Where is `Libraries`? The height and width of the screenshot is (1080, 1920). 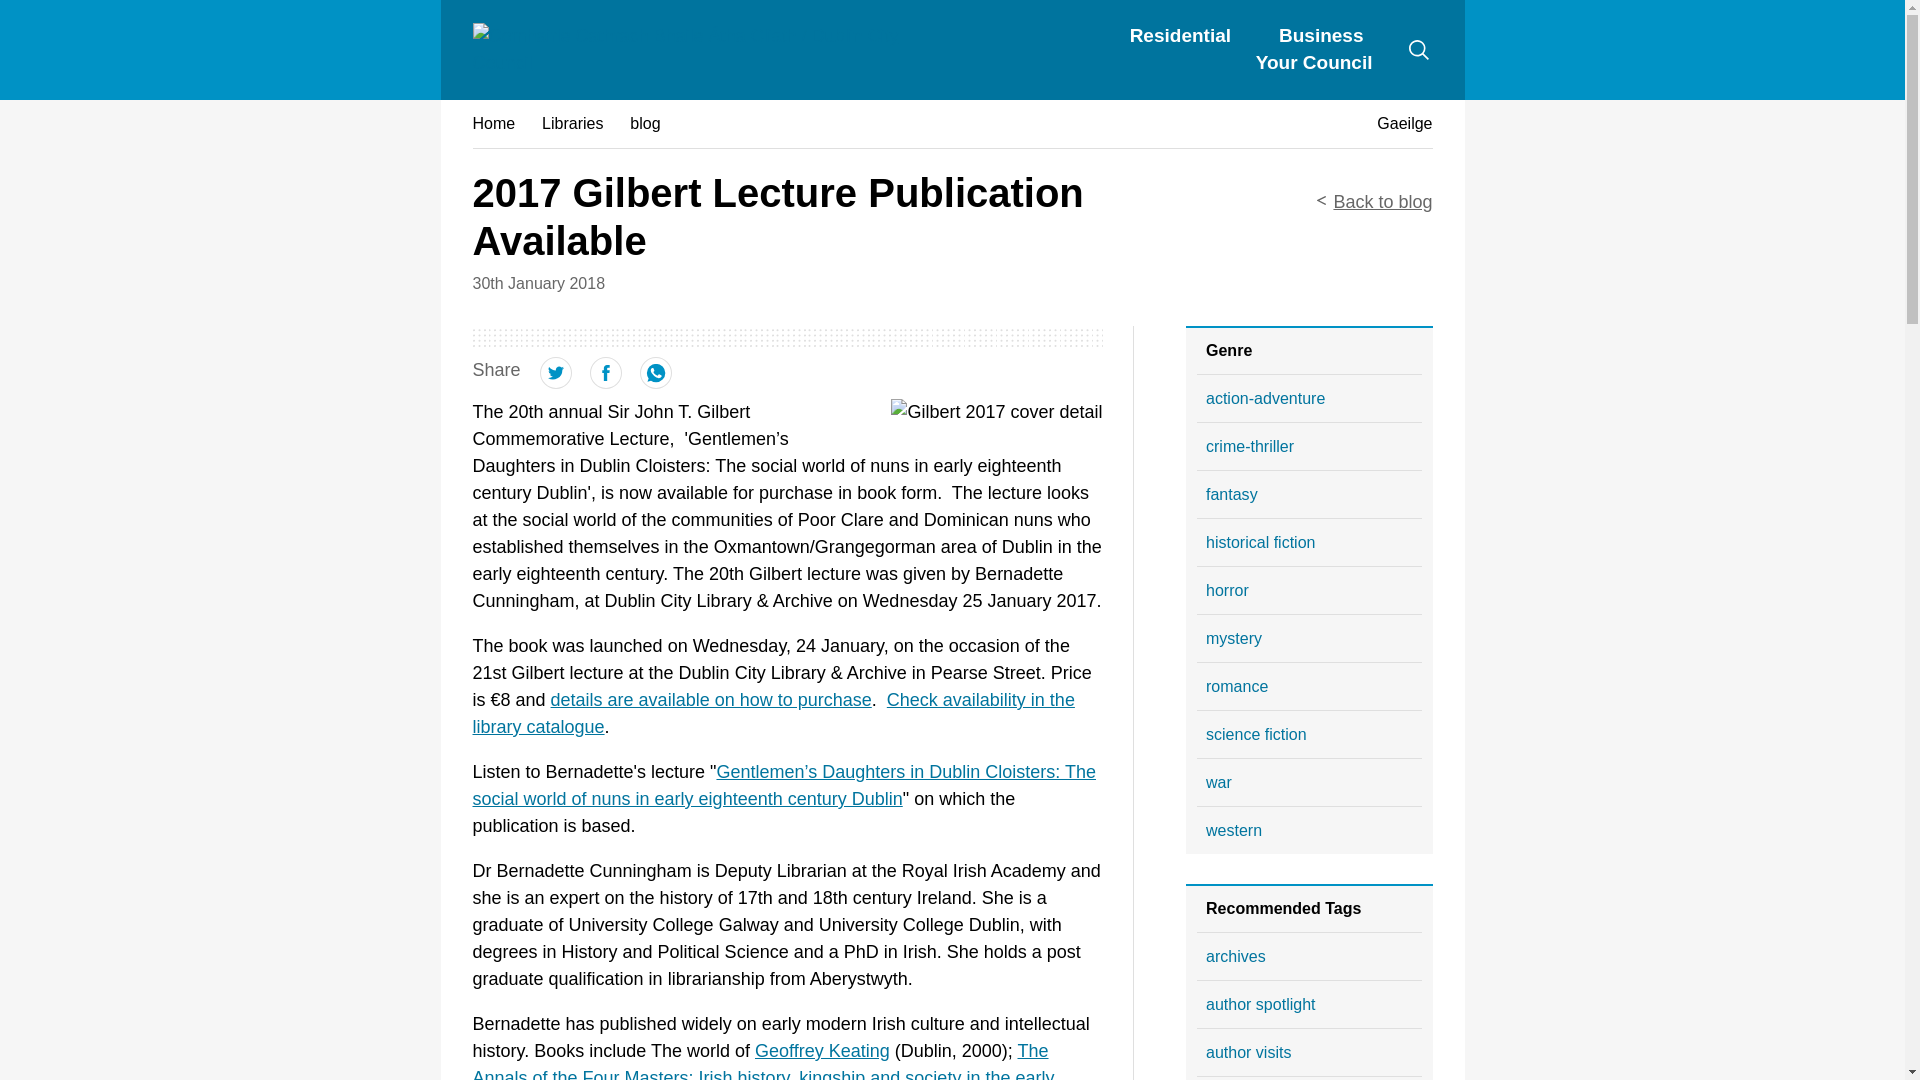
Libraries is located at coordinates (572, 122).